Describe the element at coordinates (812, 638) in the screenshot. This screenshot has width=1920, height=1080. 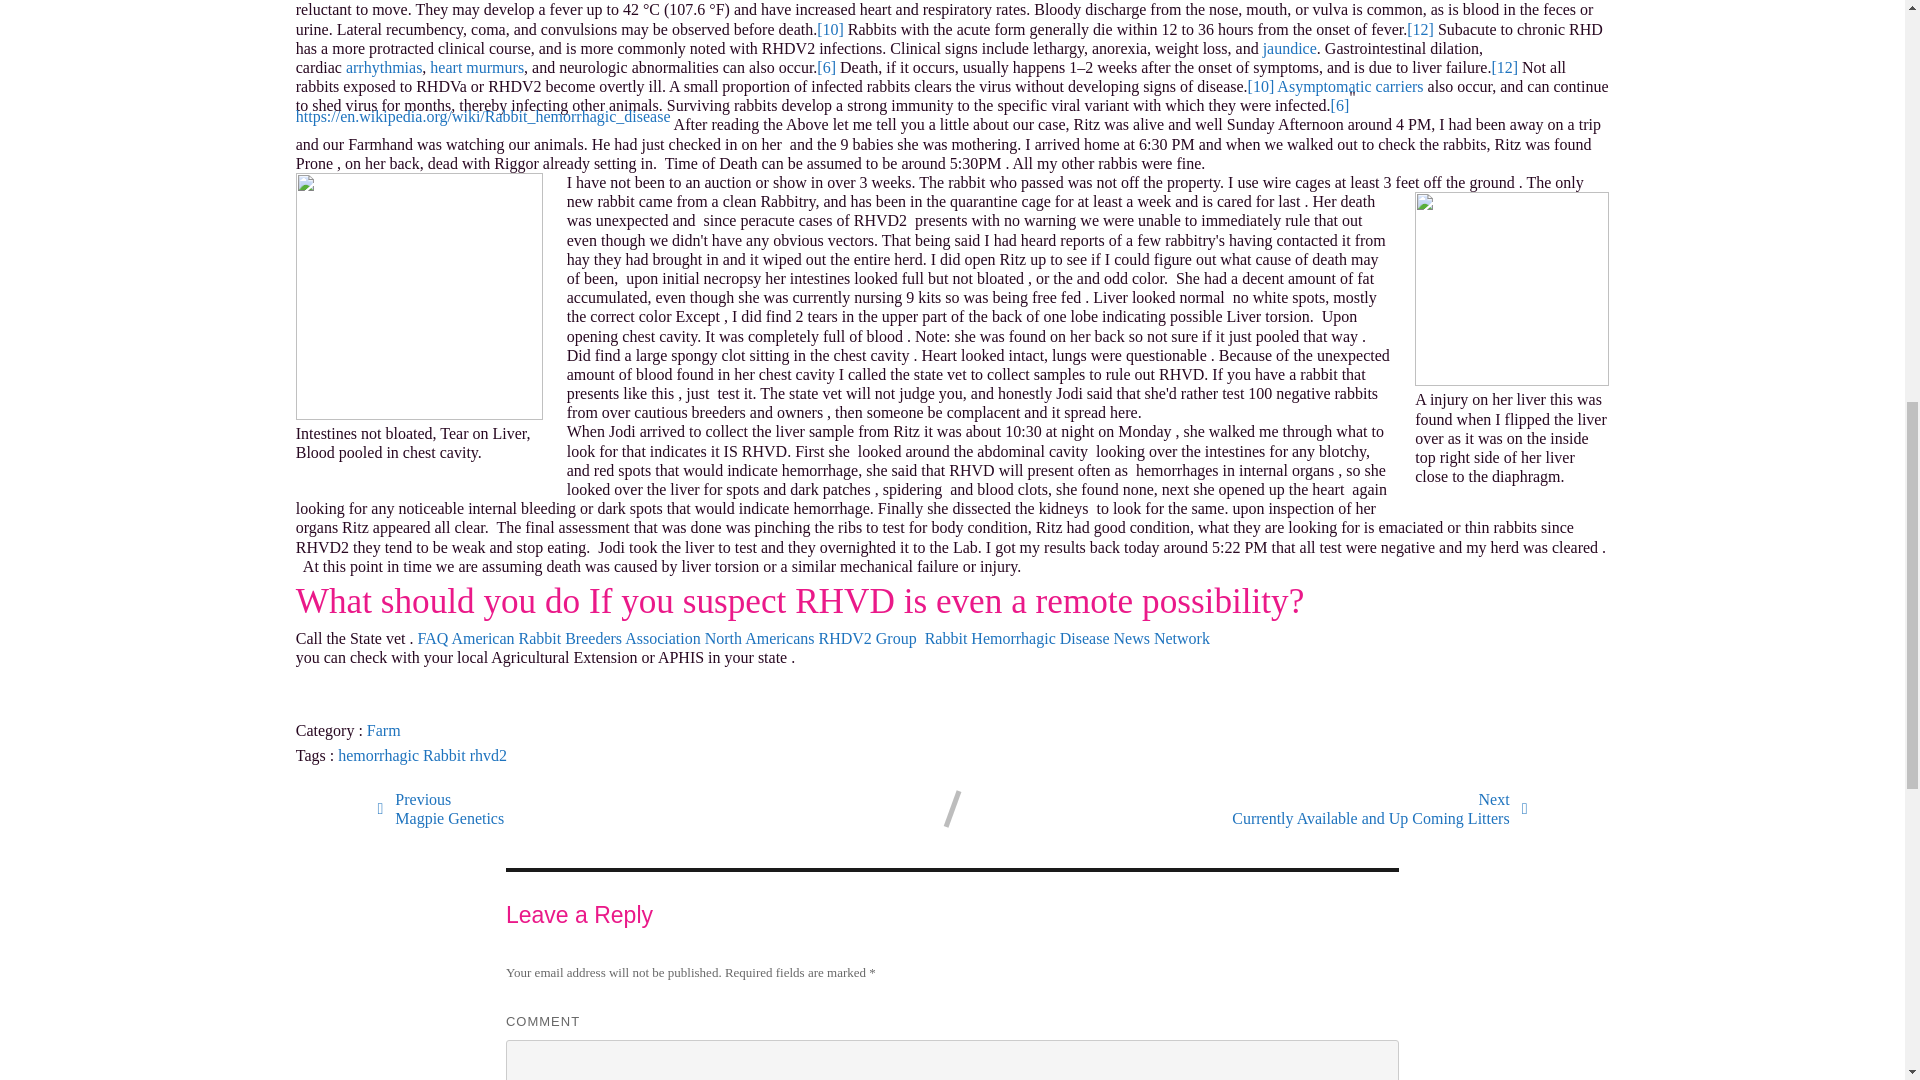
I see `jaundice` at that location.